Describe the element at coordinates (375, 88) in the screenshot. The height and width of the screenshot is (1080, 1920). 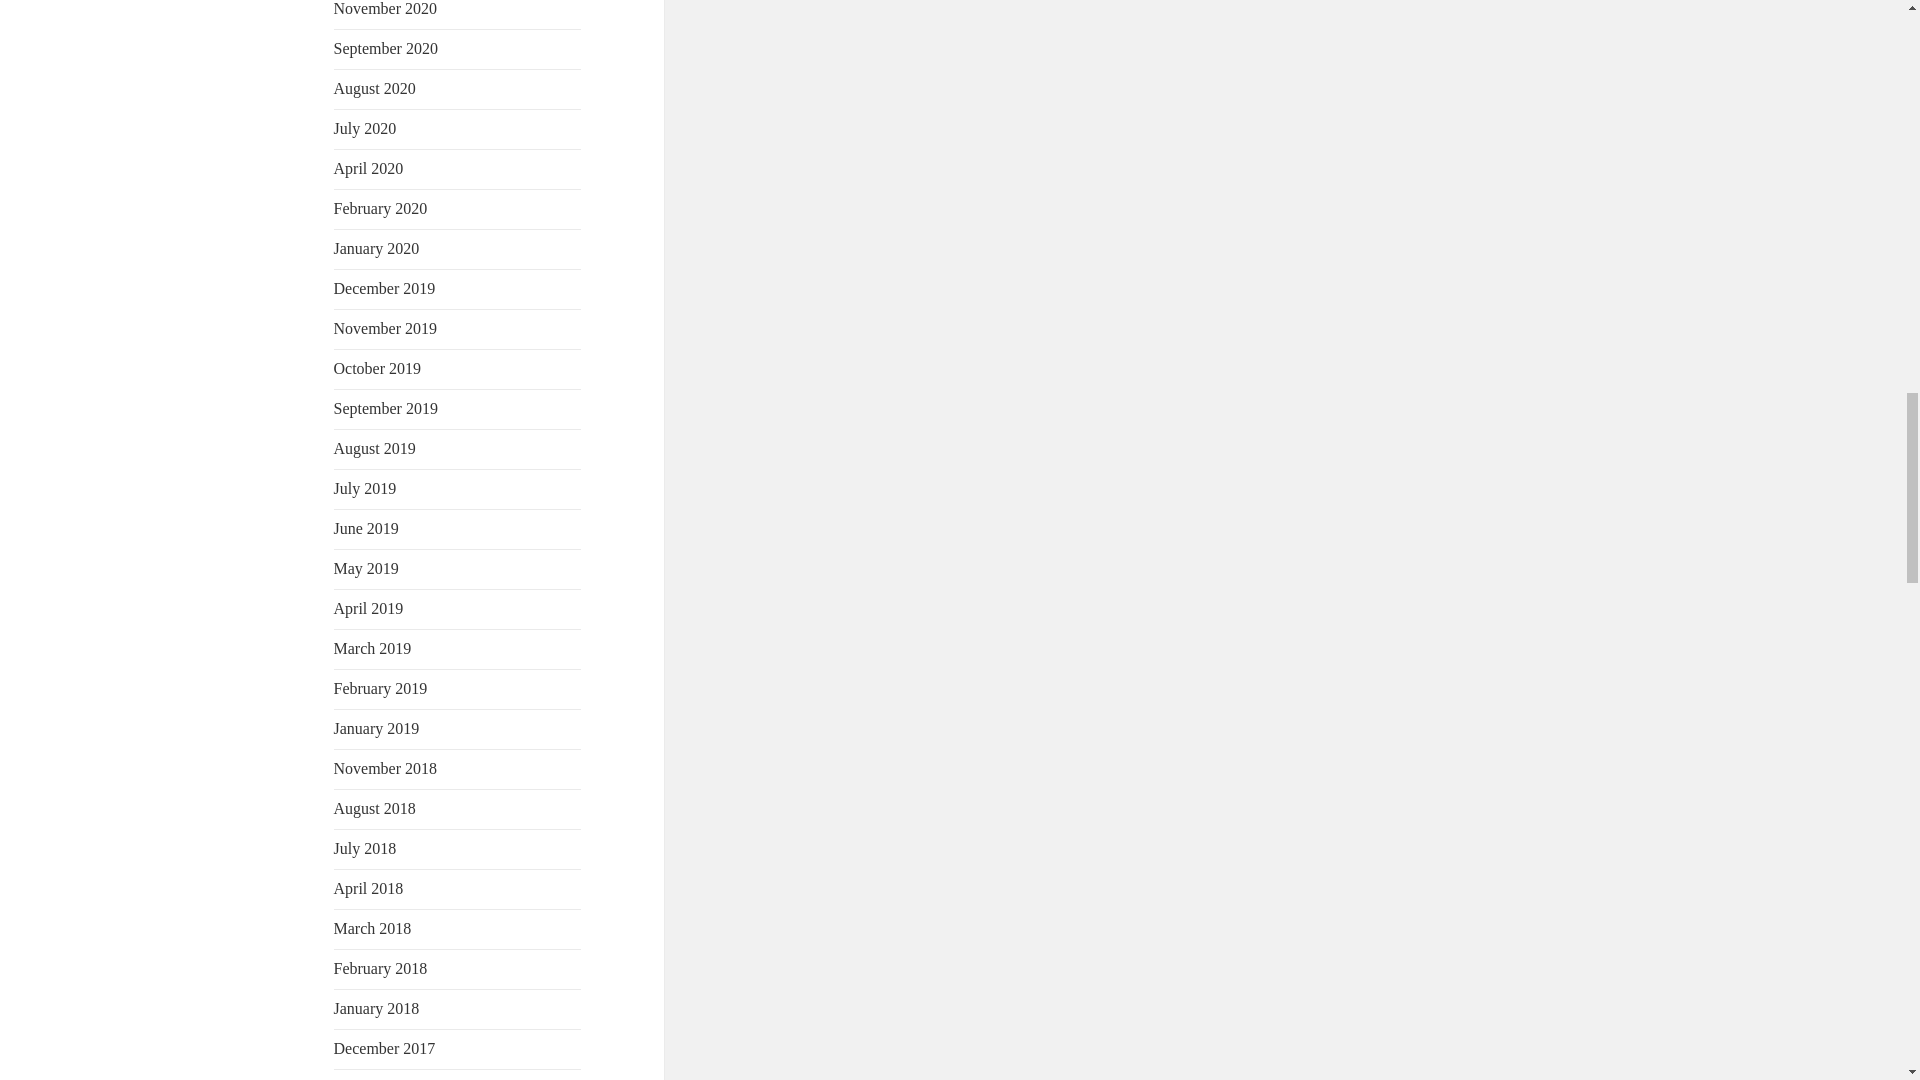
I see `August 2020` at that location.